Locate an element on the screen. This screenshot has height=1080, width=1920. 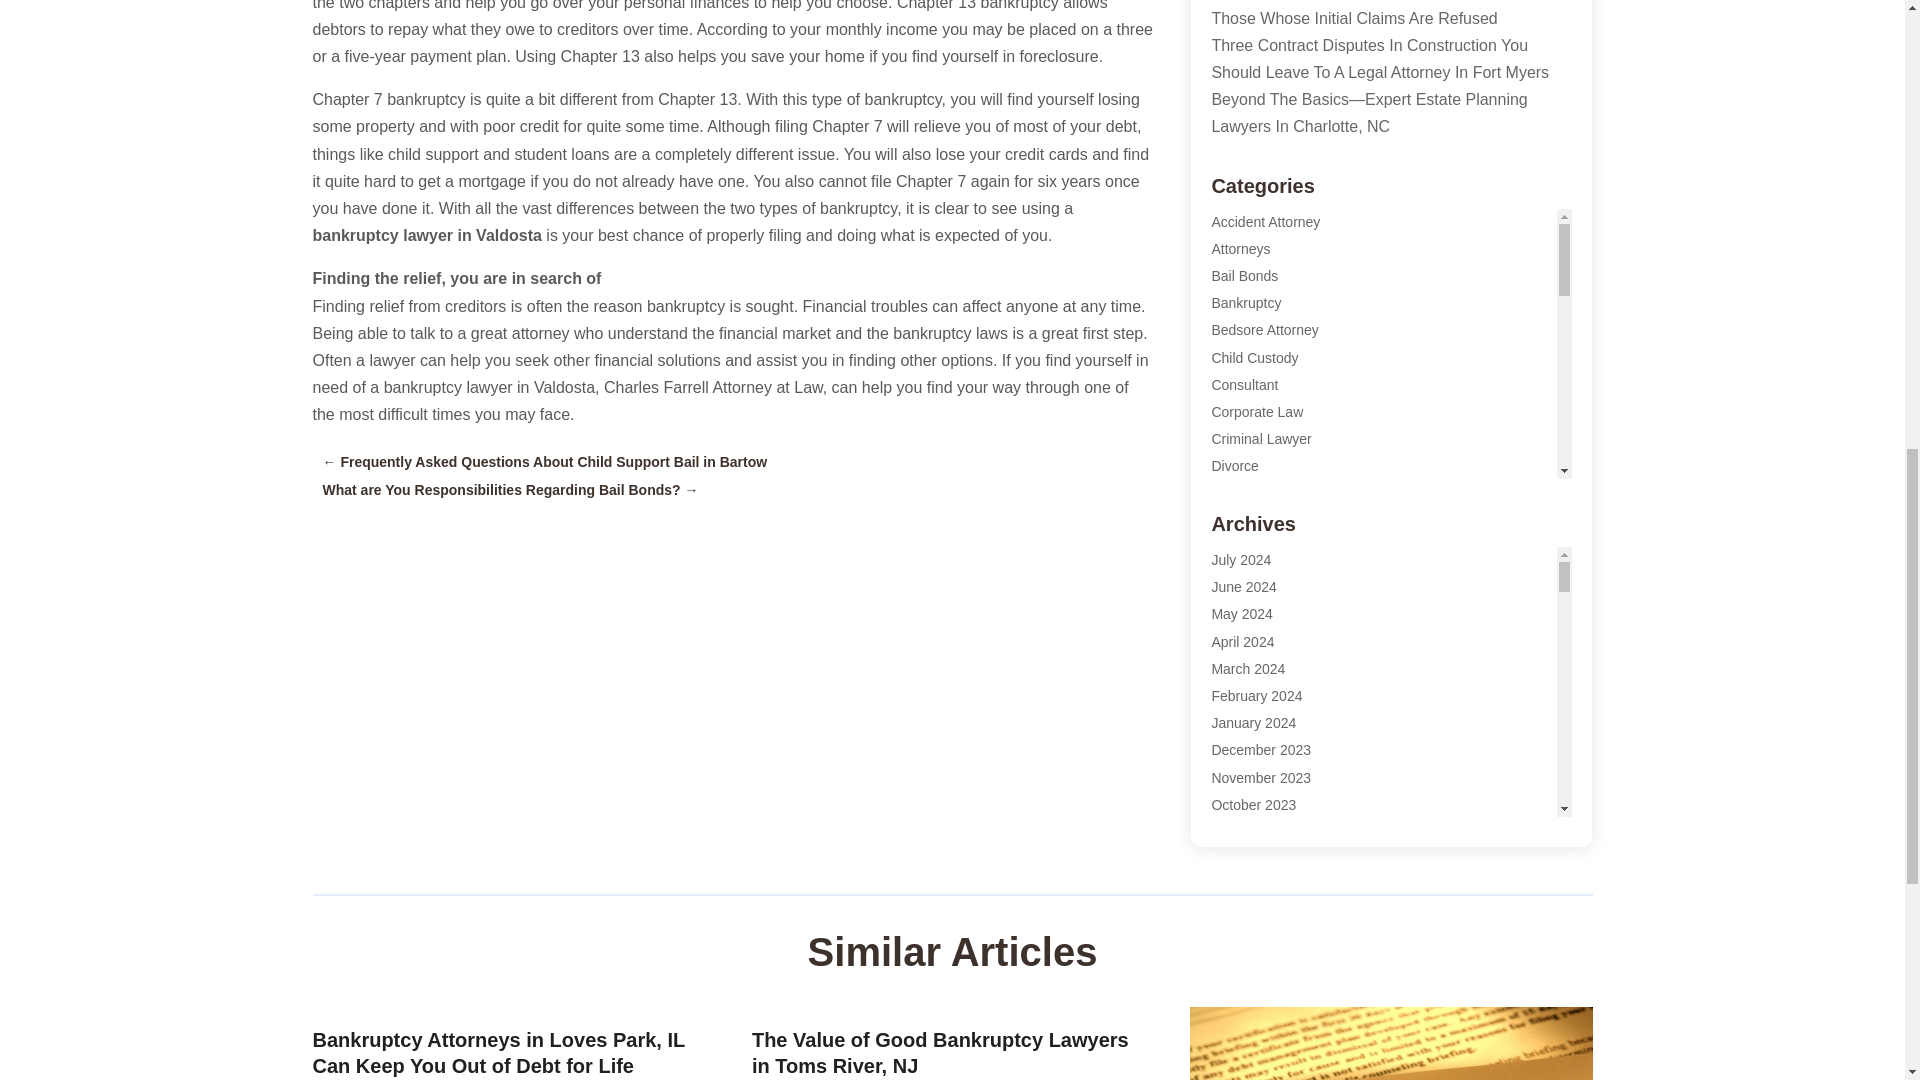
Consultant is located at coordinates (1244, 384).